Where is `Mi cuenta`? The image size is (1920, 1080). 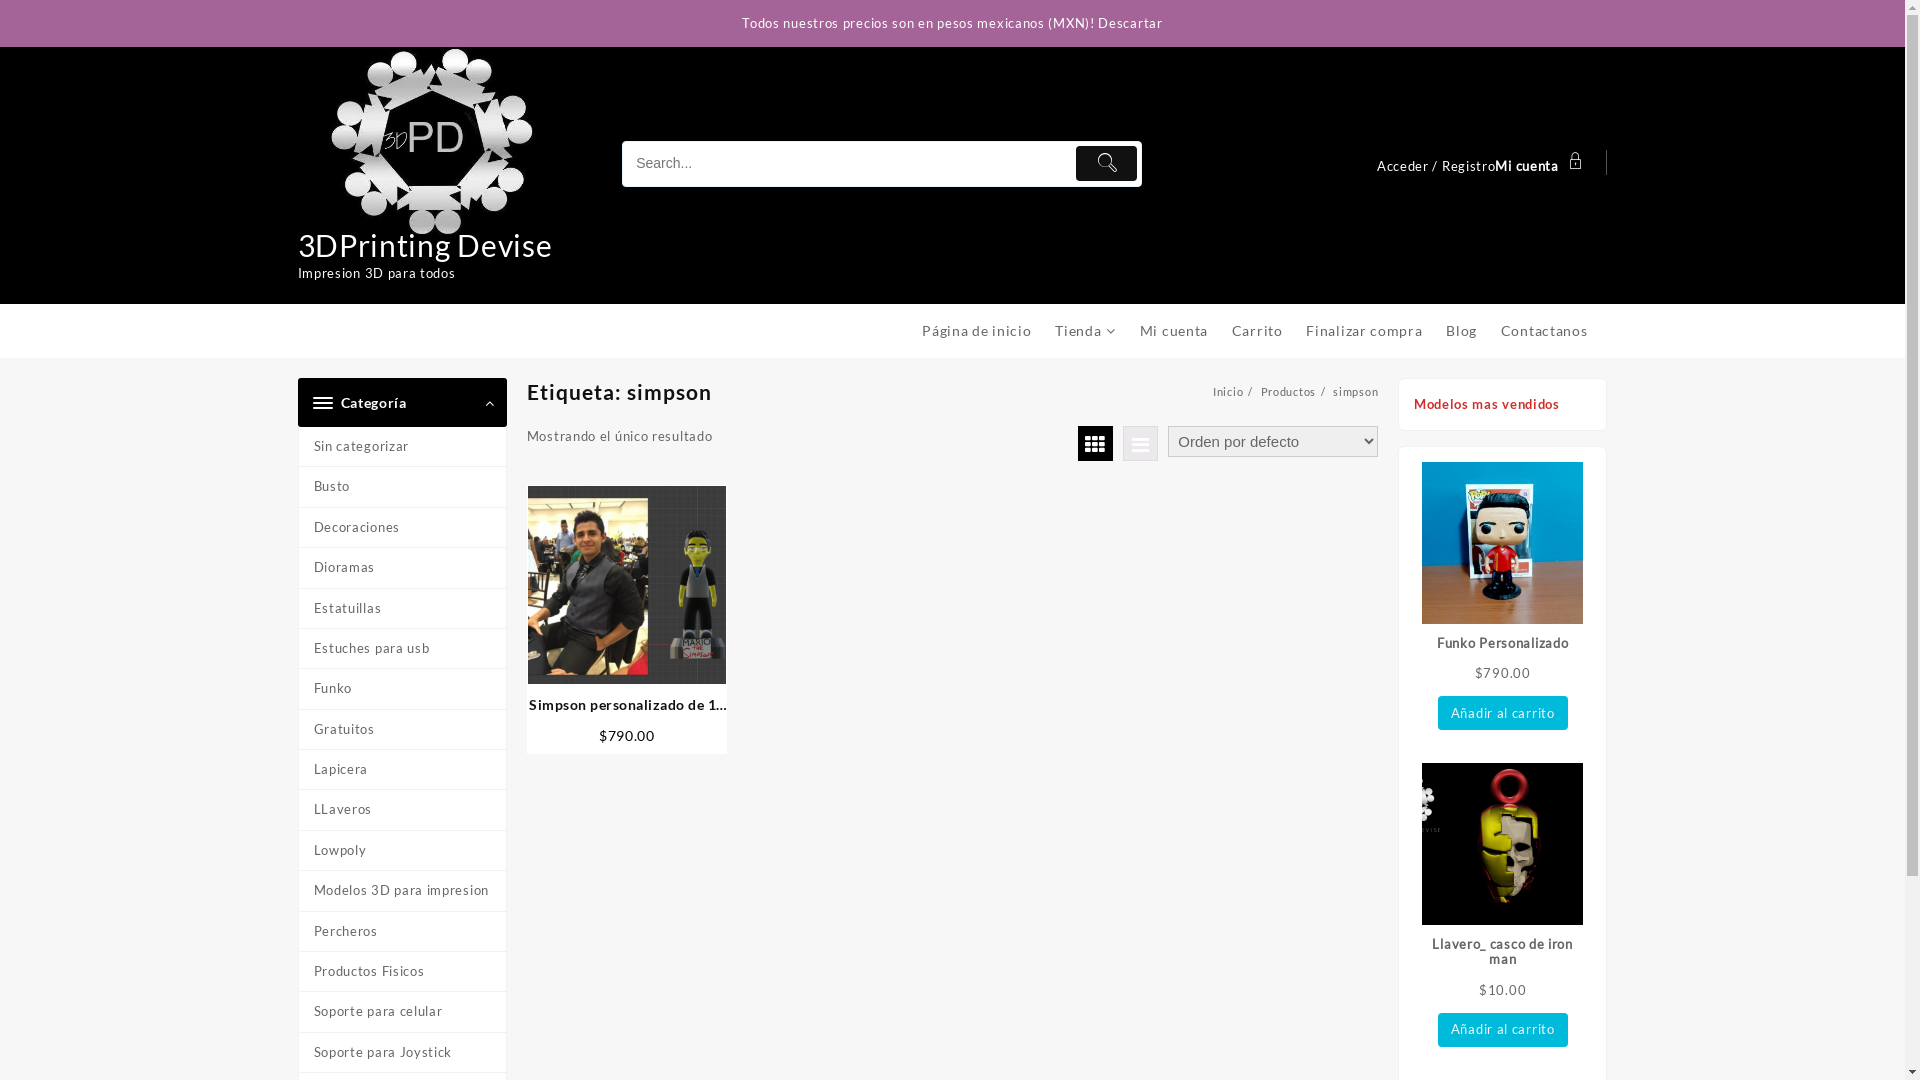
Mi cuenta is located at coordinates (1184, 330).